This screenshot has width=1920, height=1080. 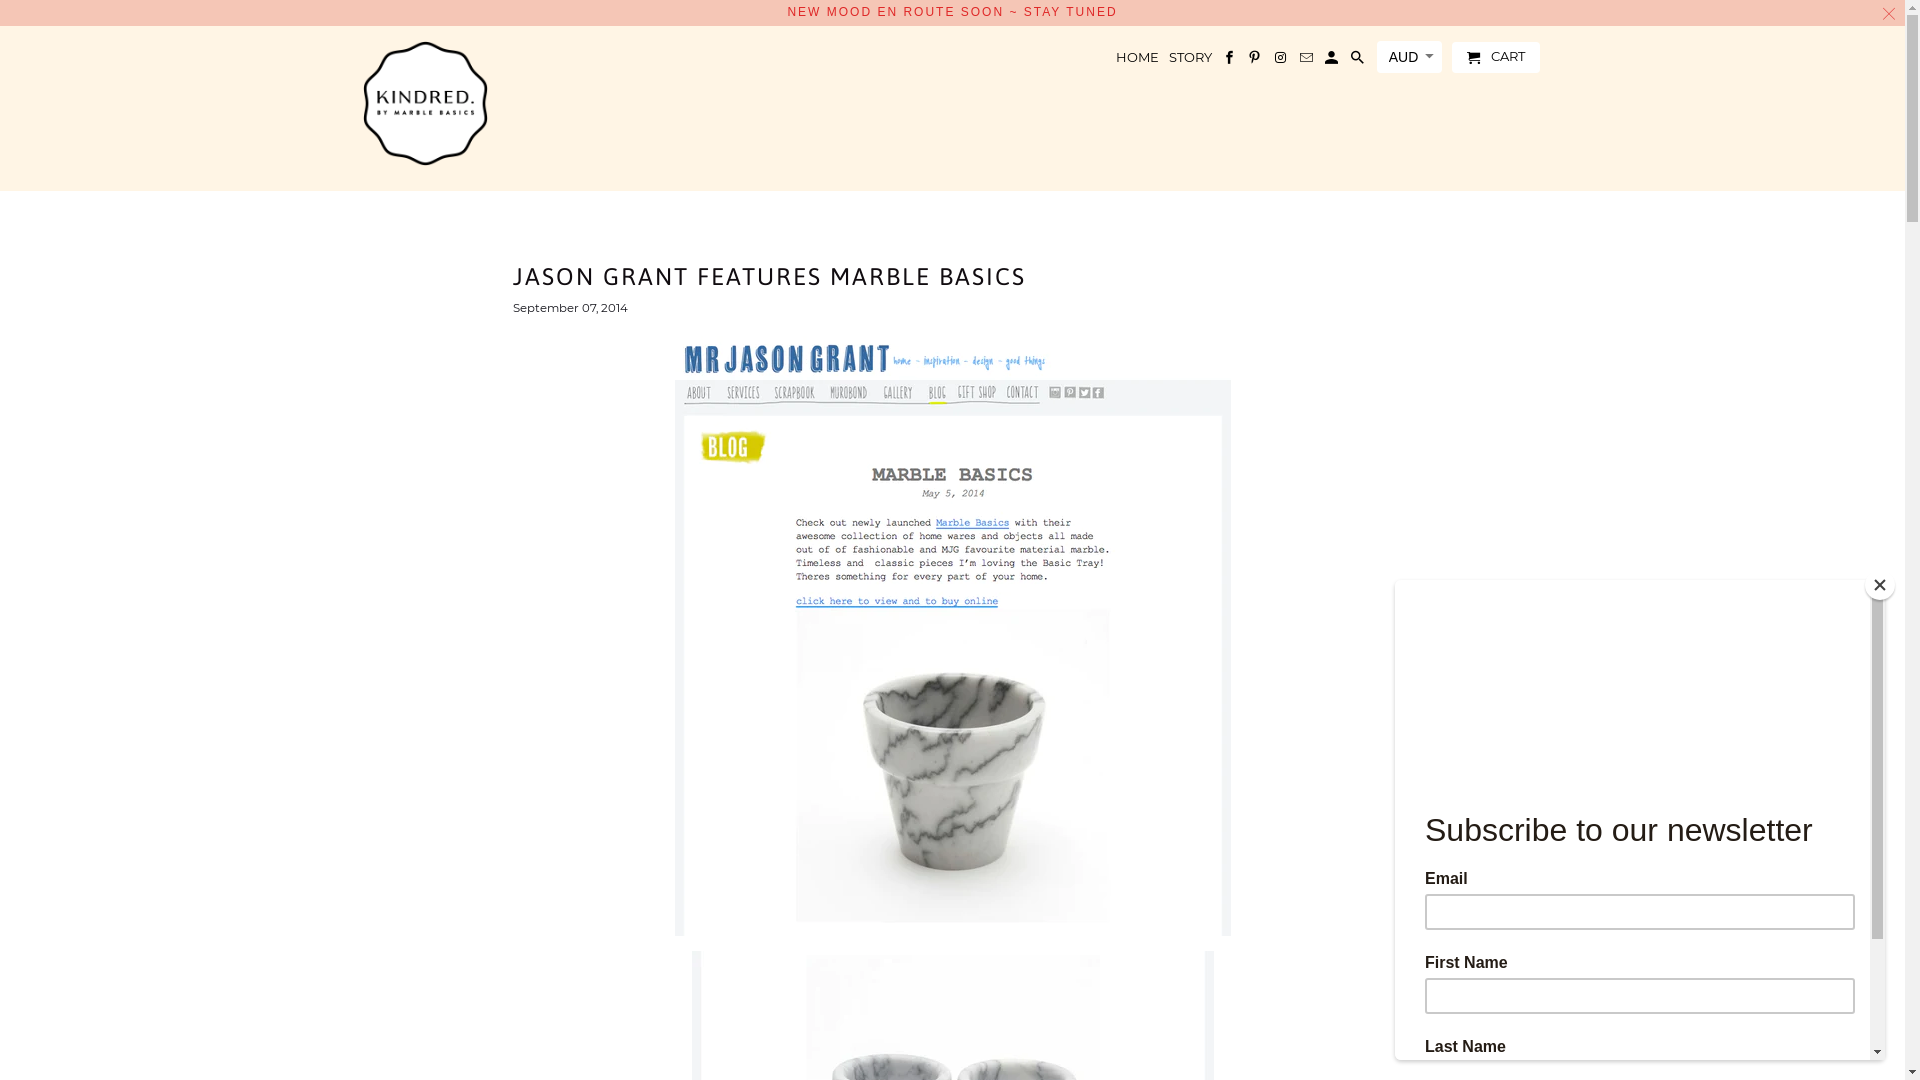 I want to click on Search, so click(x=1359, y=62).